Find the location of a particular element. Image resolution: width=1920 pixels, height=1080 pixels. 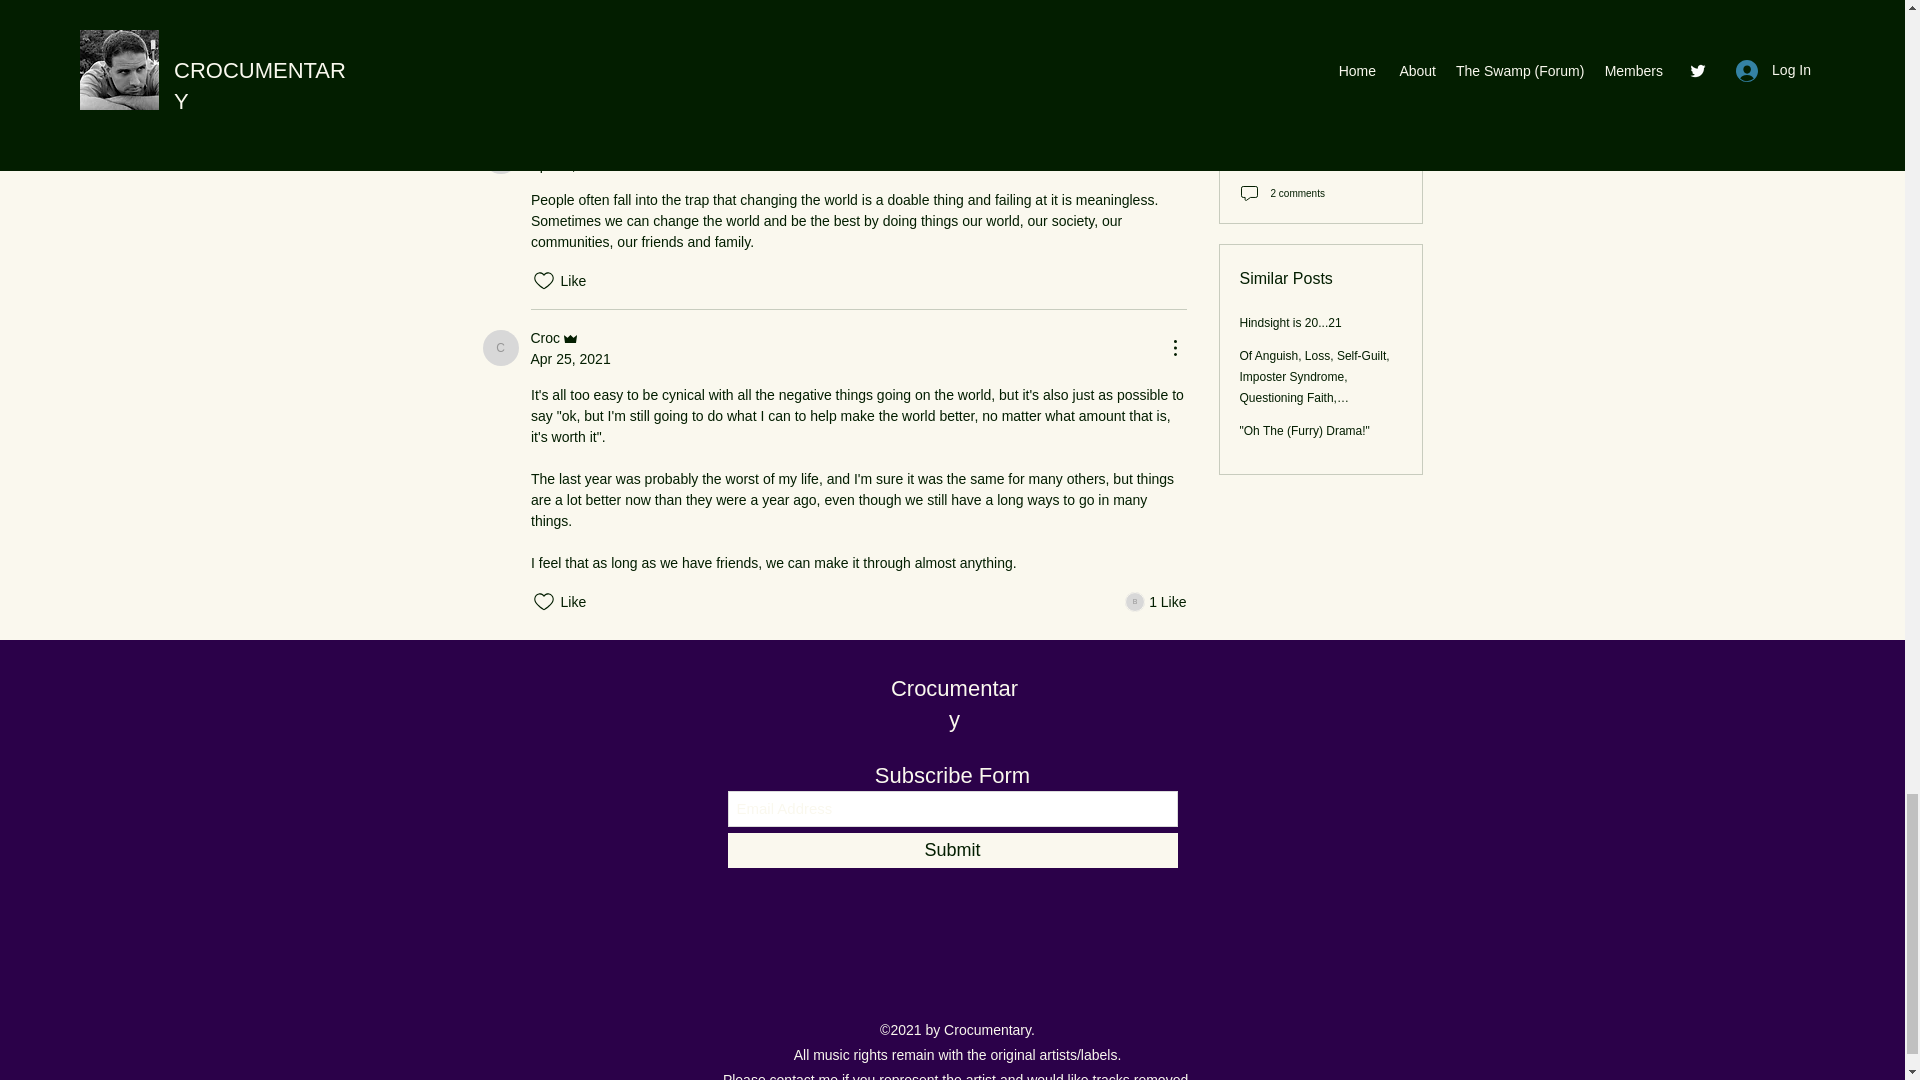

Croc is located at coordinates (622, 108).